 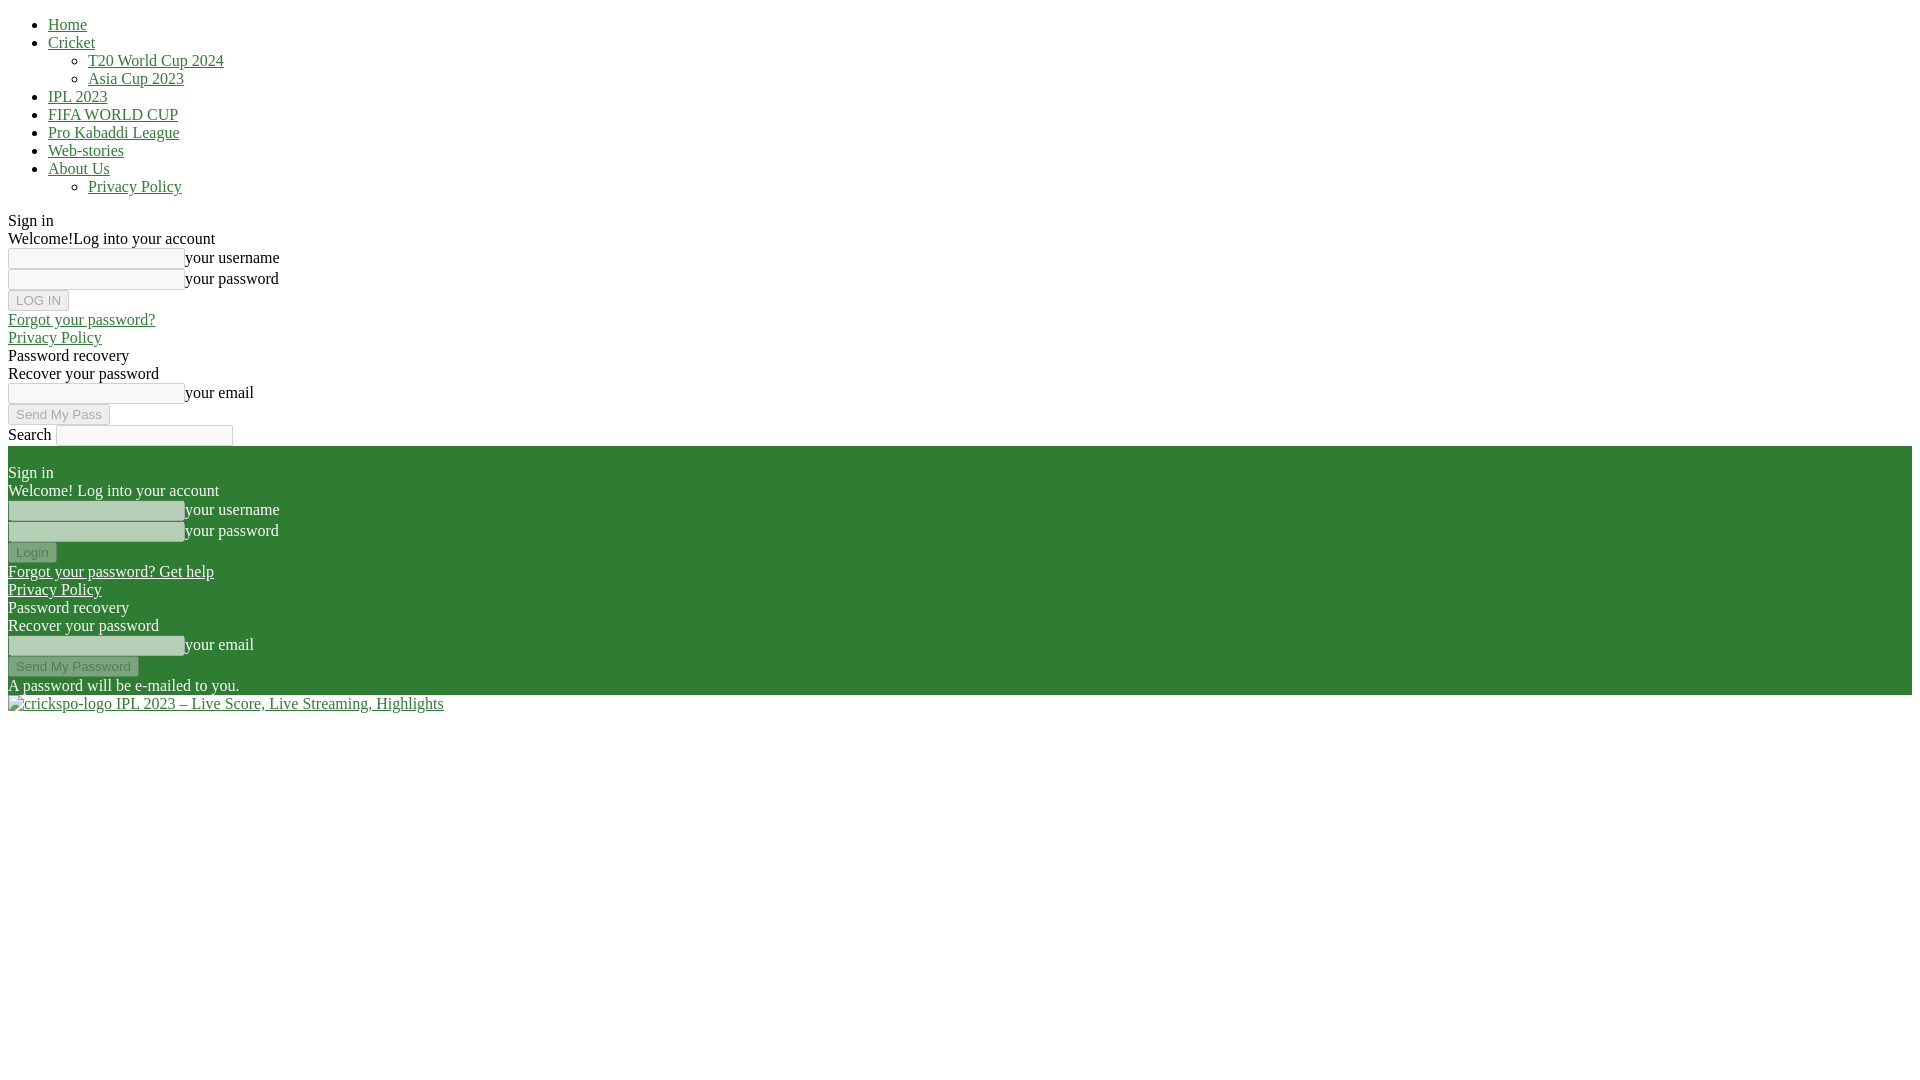 I want to click on IPL 2023, so click(x=78, y=96).